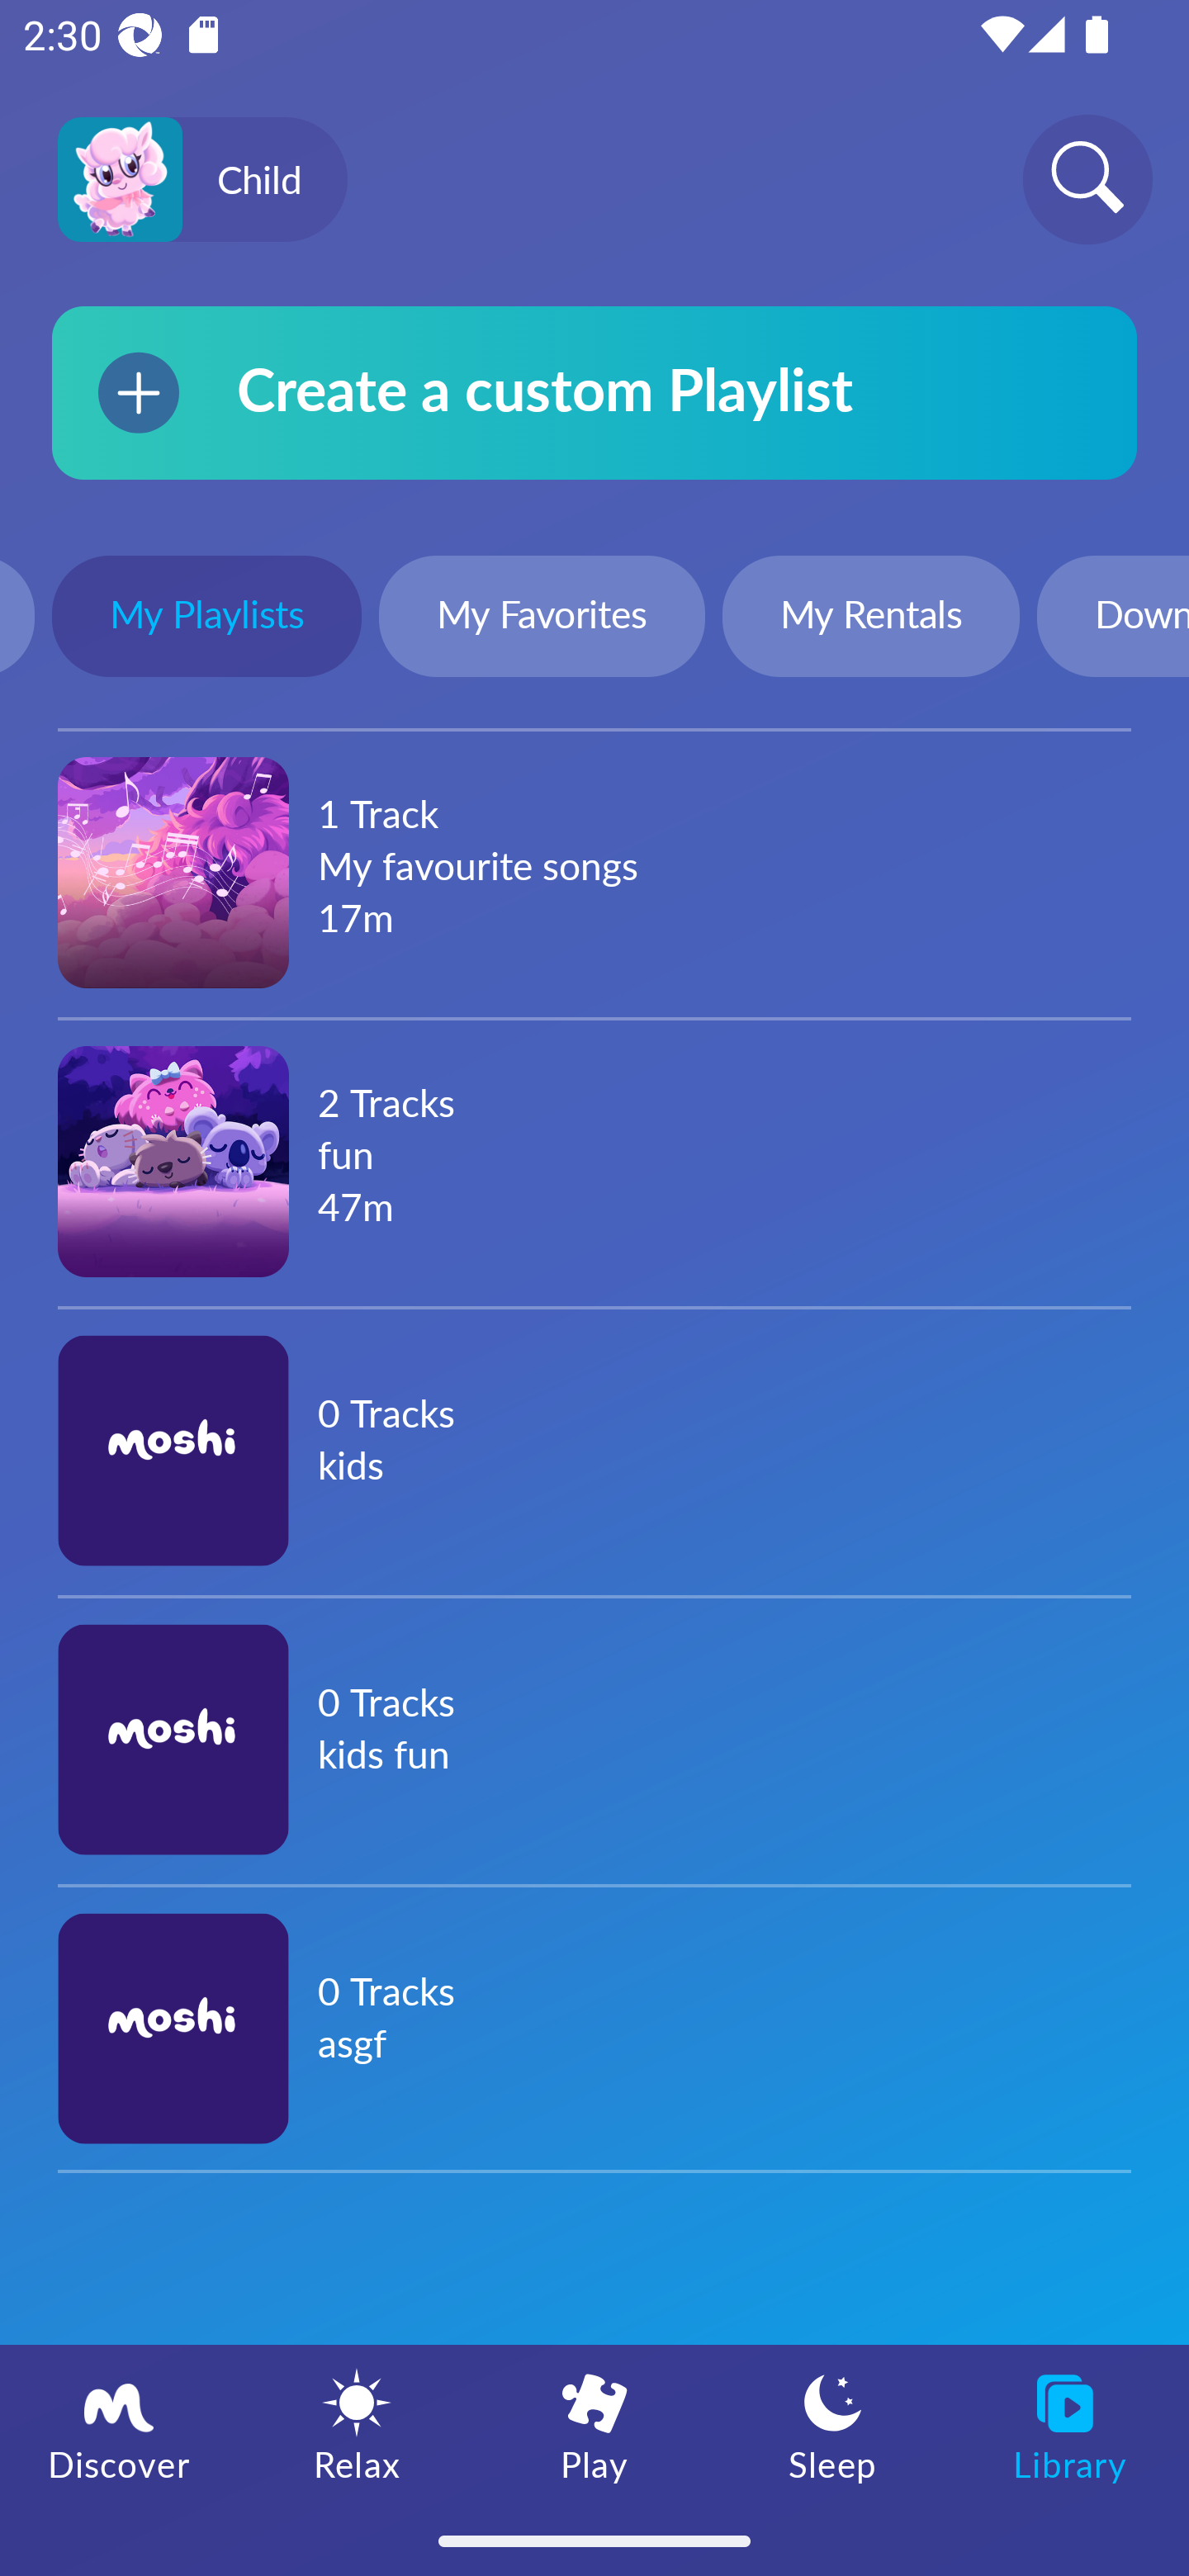 The height and width of the screenshot is (2576, 1189). I want to click on Create a custom Playlist, so click(594, 393).